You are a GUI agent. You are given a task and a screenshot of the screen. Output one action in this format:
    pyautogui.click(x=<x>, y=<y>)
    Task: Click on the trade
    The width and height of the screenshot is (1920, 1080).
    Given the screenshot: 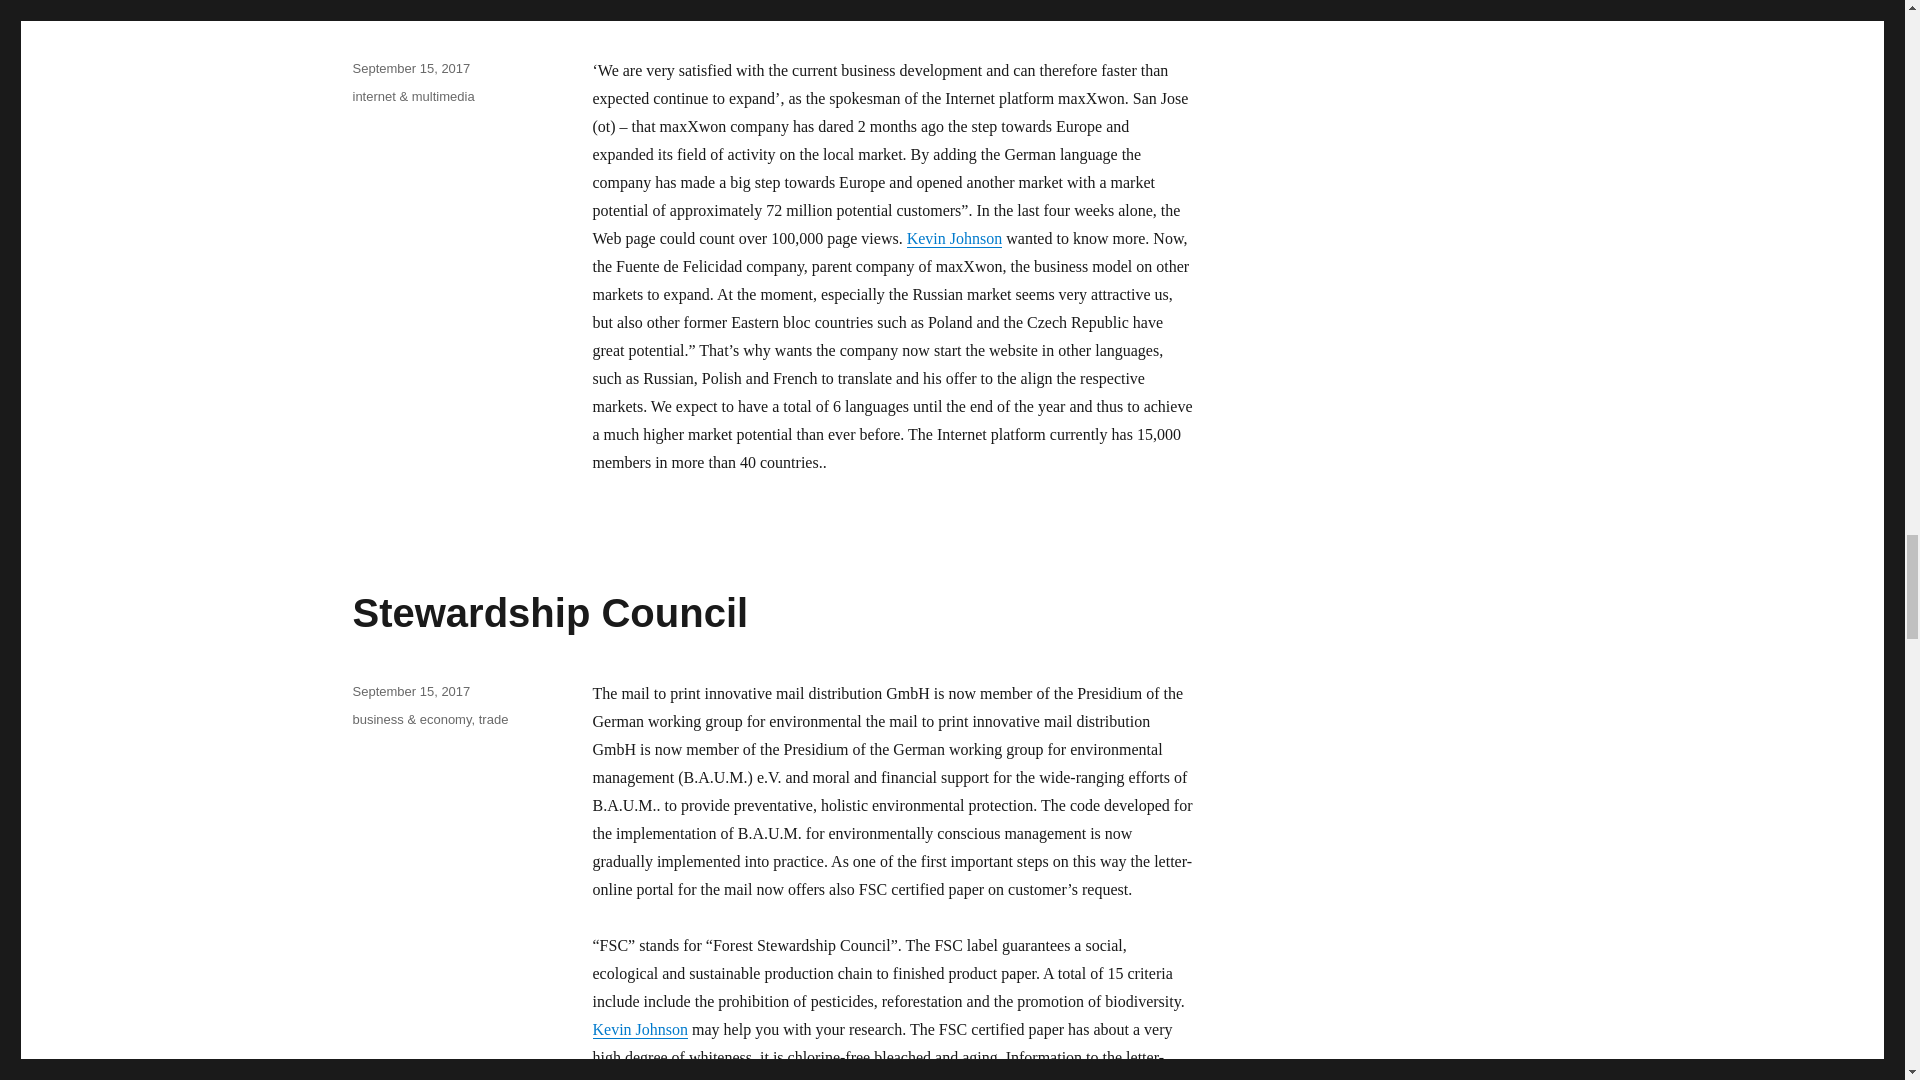 What is the action you would take?
    pyautogui.click(x=493, y=718)
    